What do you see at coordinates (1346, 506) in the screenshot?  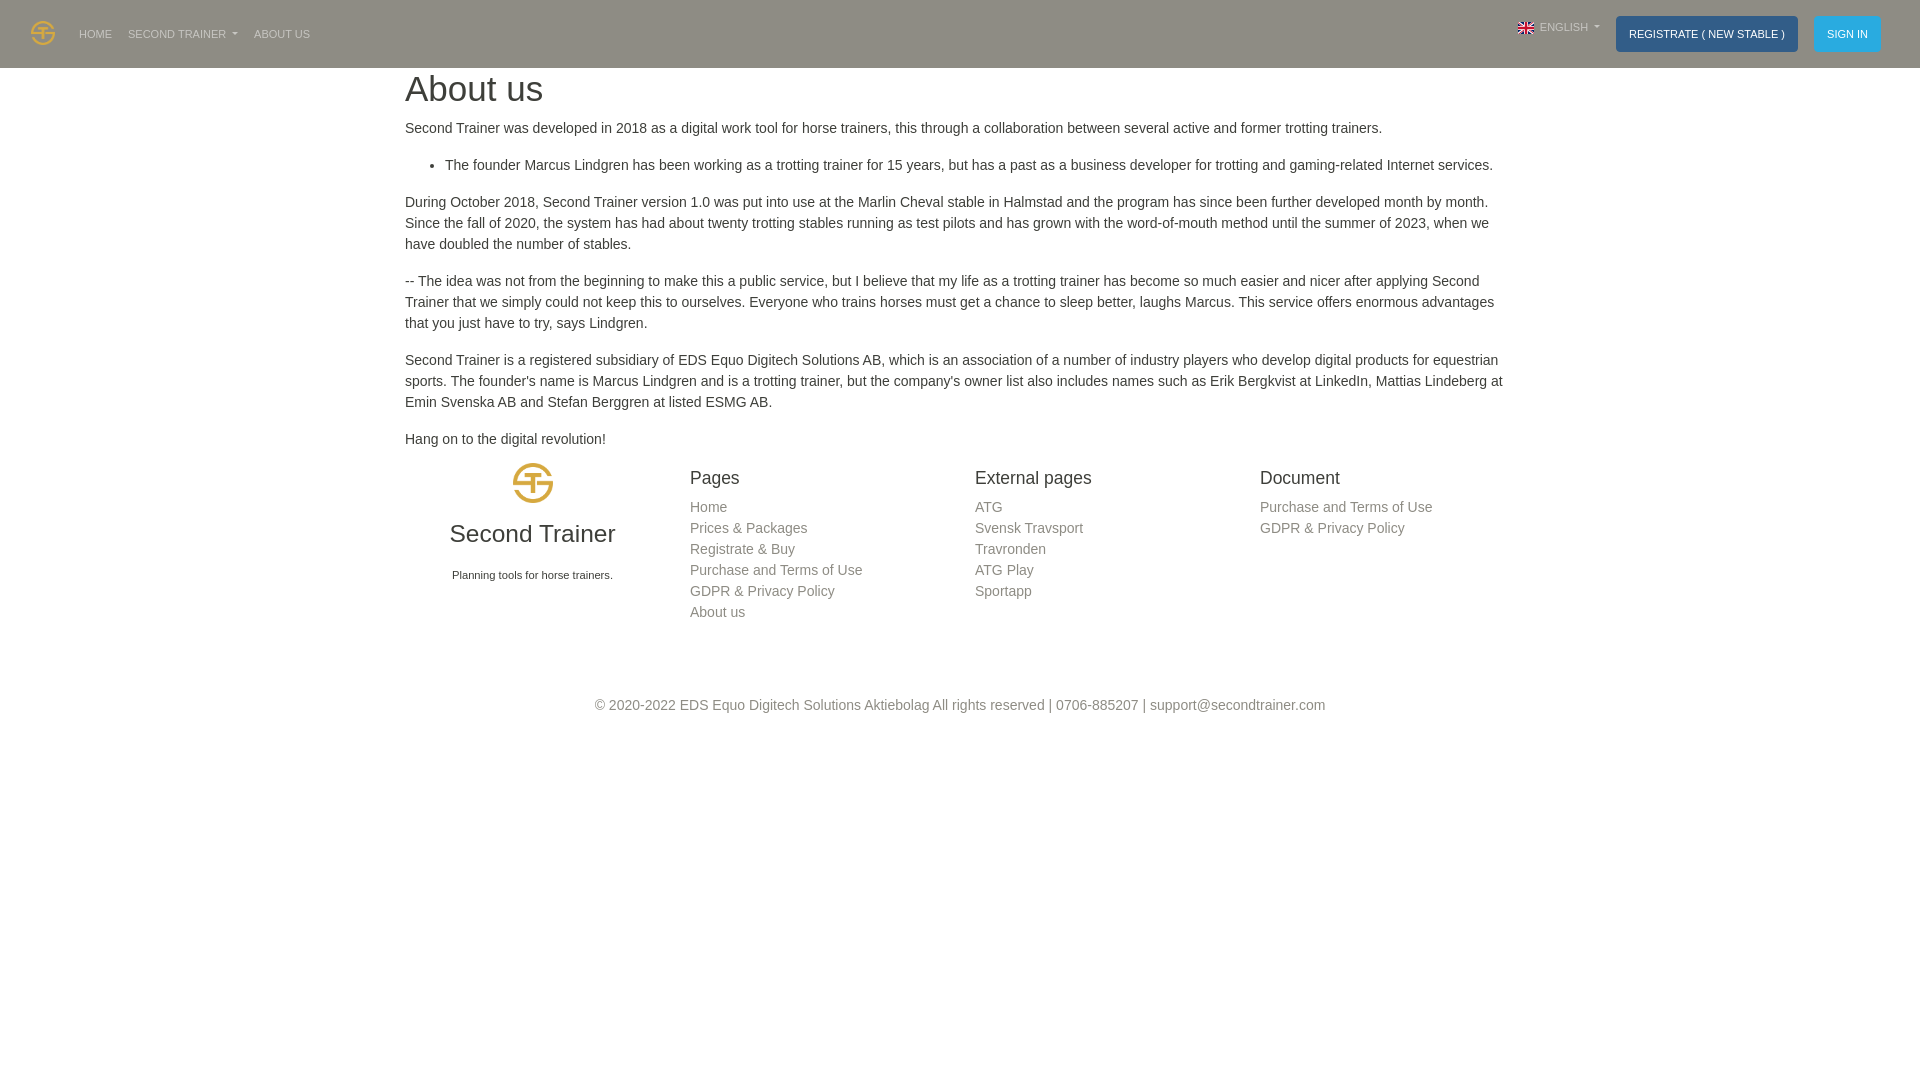 I see `Purchase and Terms of Use` at bounding box center [1346, 506].